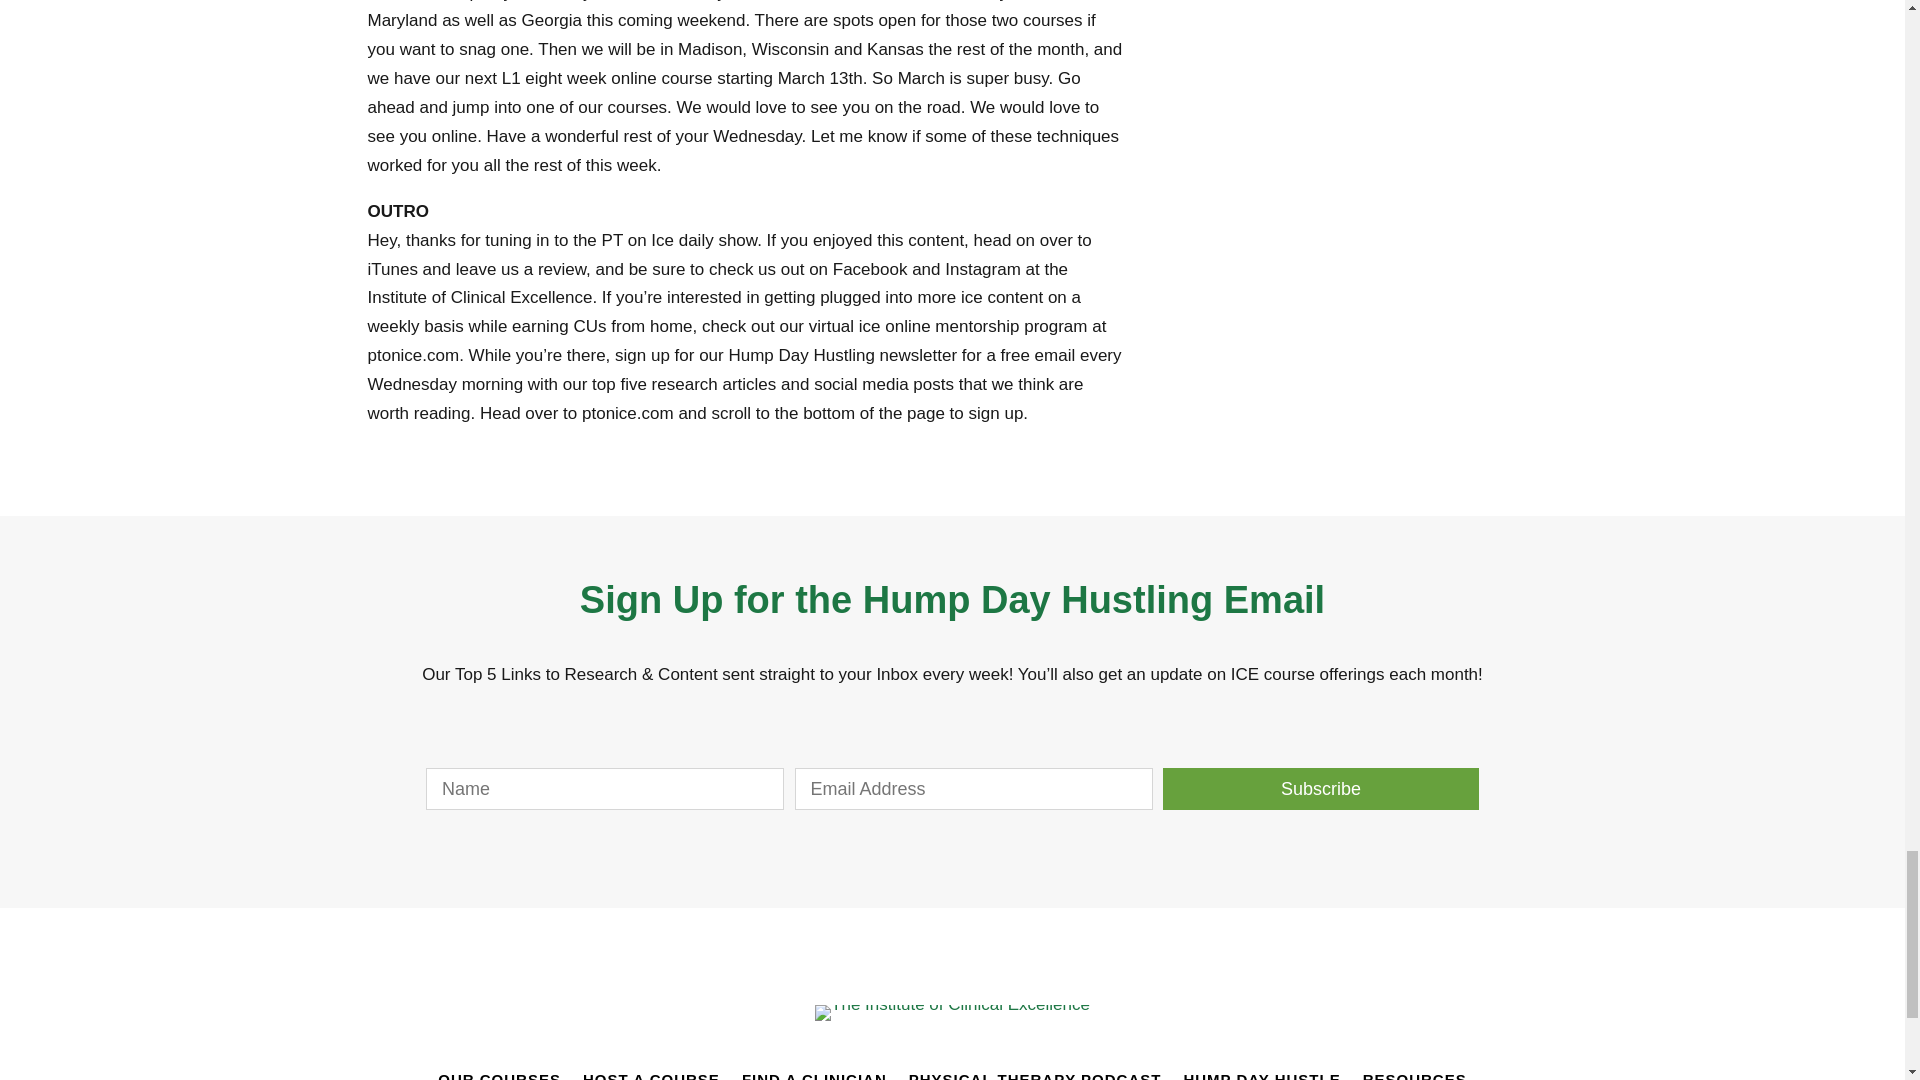 The width and height of the screenshot is (1920, 1080). I want to click on The Institute of Clinical Excellence, so click(952, 1012).